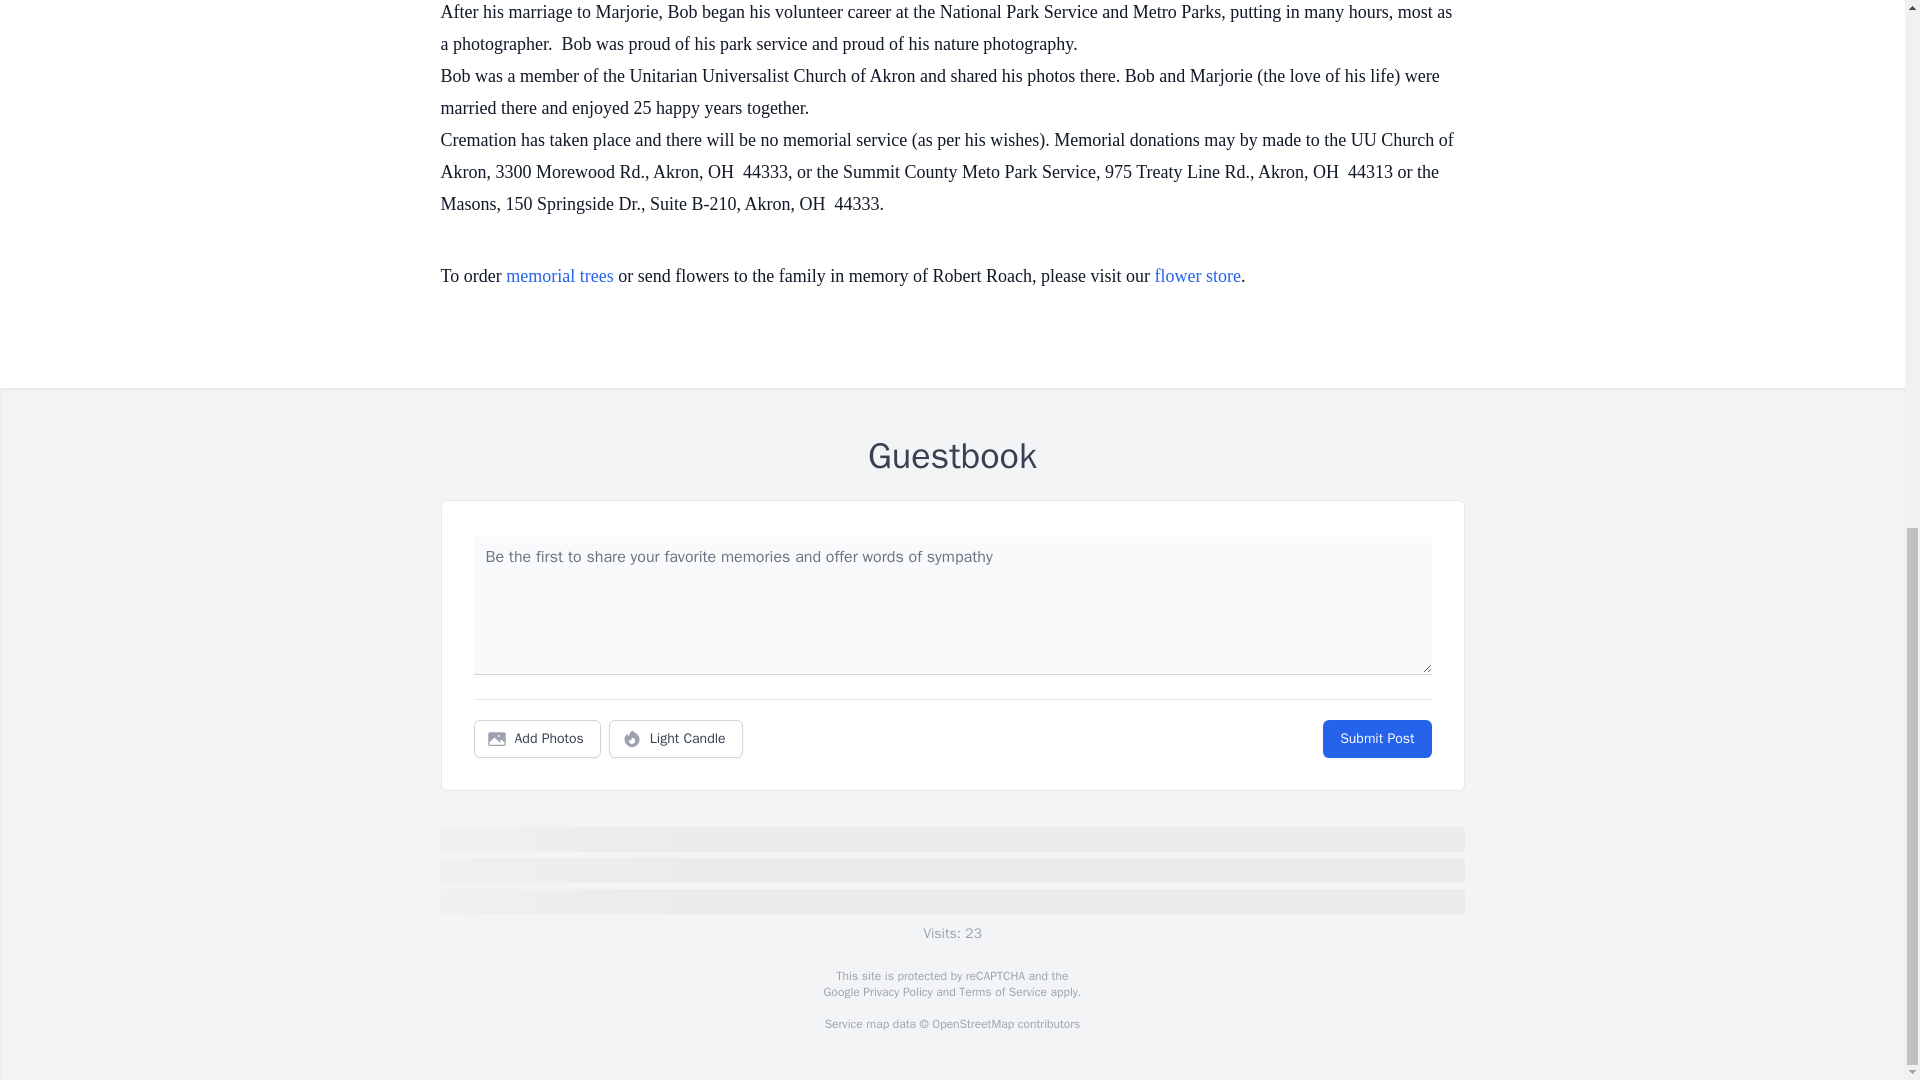  I want to click on OpenStreetMap, so click(972, 1024).